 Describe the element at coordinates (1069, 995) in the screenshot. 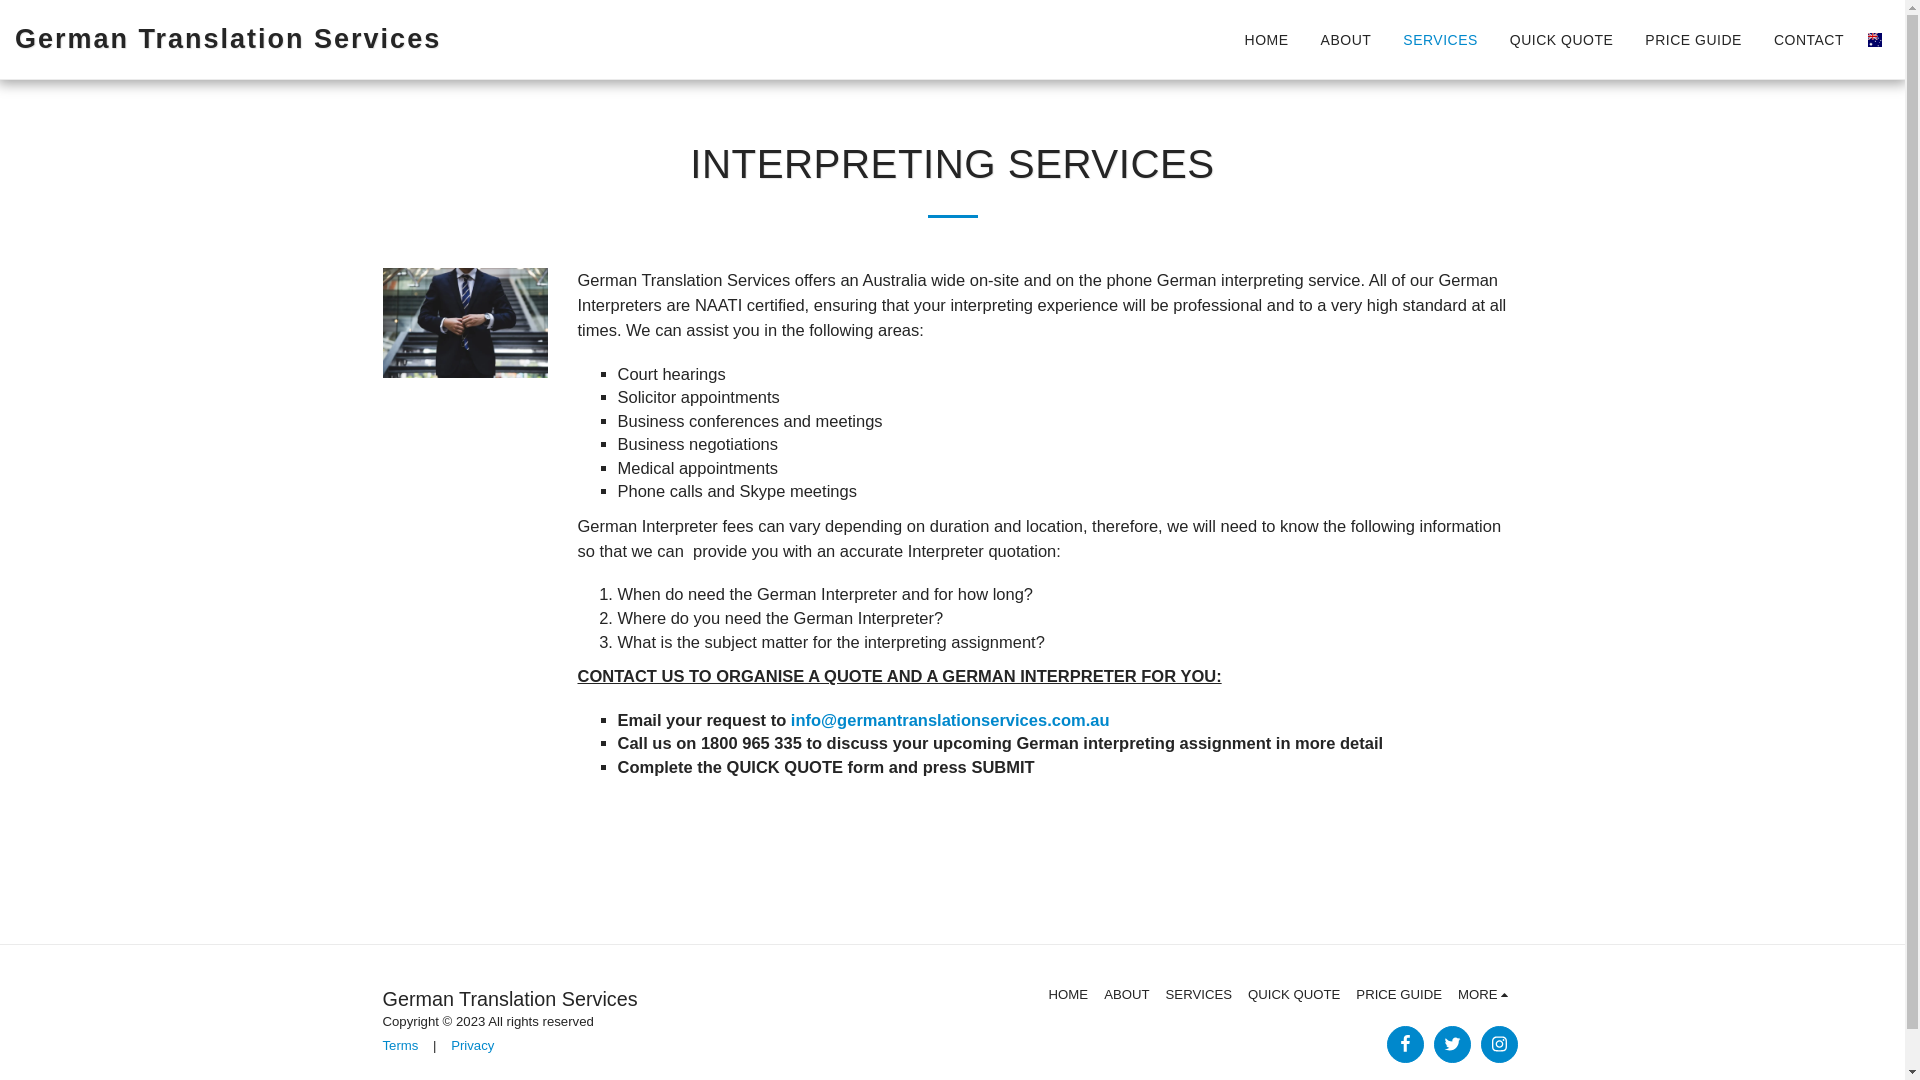

I see `HOME` at that location.